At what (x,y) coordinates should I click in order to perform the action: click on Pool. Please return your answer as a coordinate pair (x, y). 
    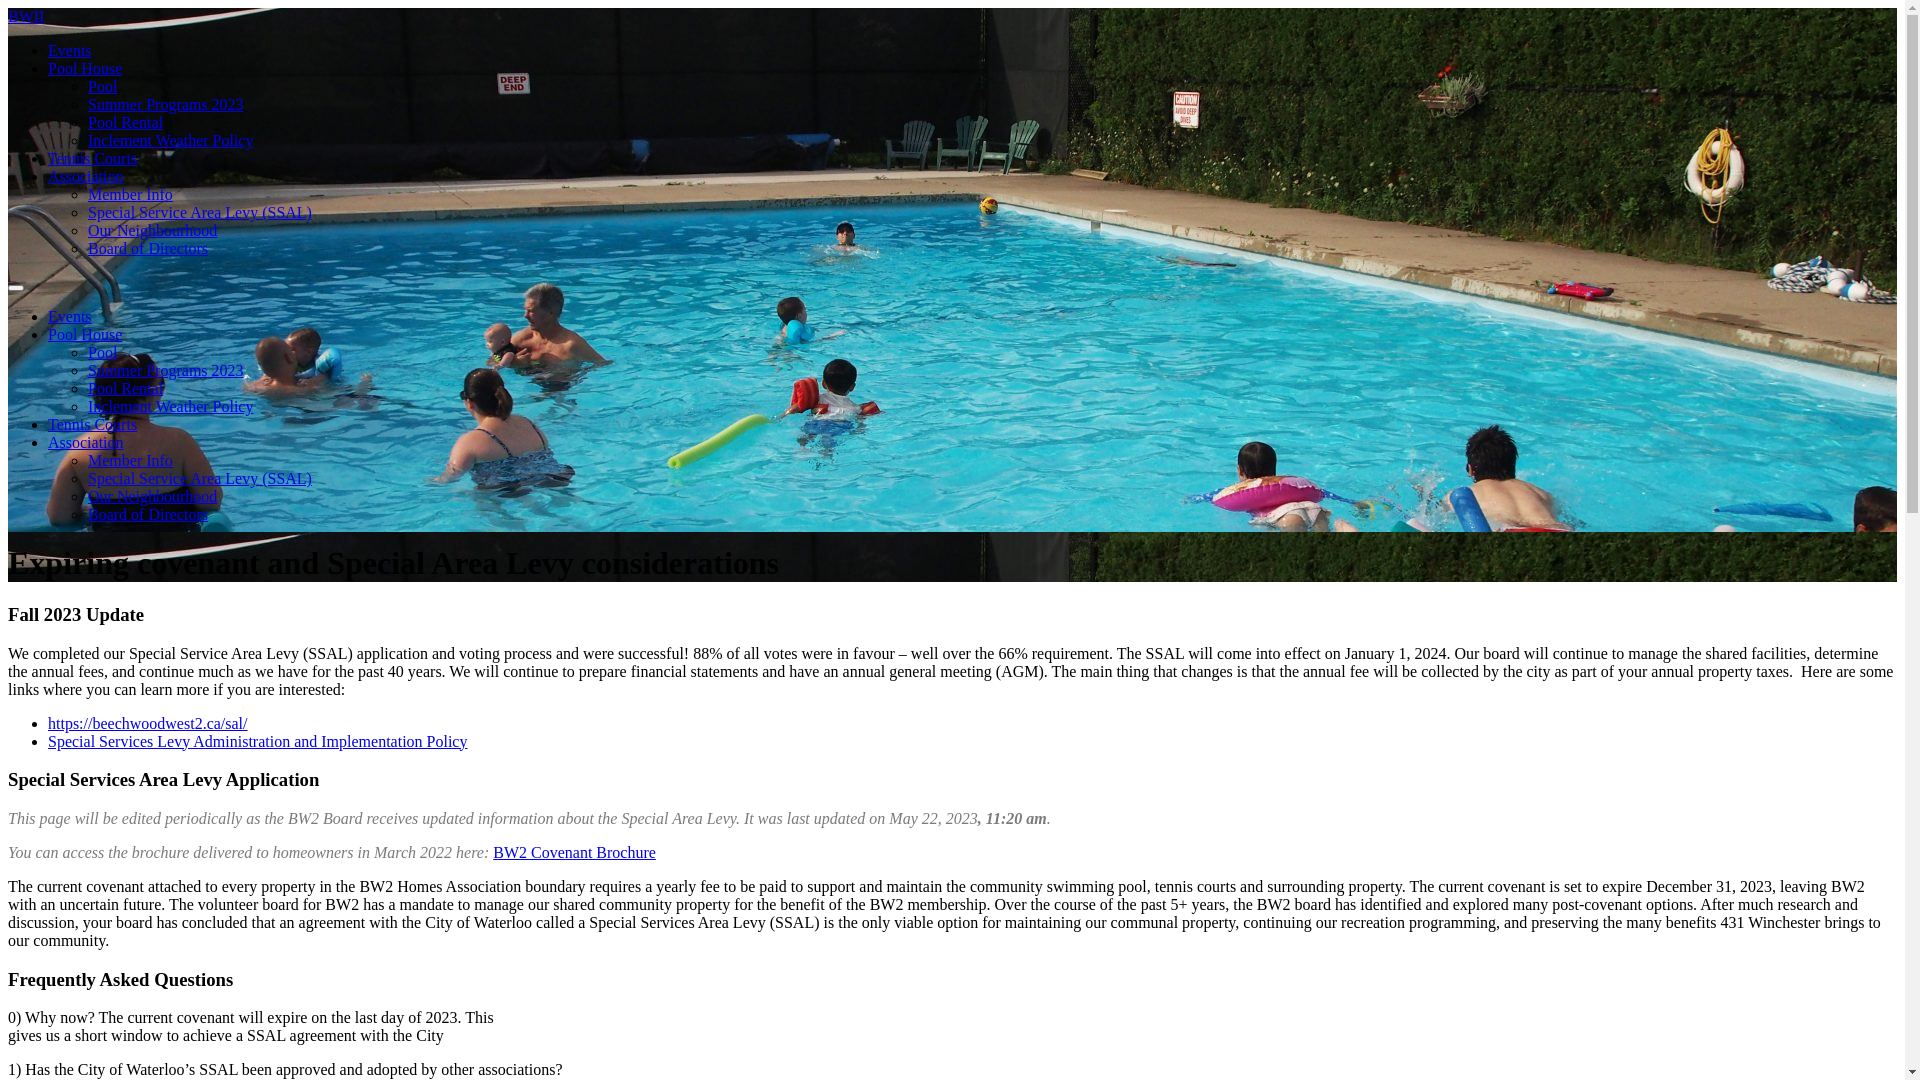
    Looking at the image, I should click on (102, 352).